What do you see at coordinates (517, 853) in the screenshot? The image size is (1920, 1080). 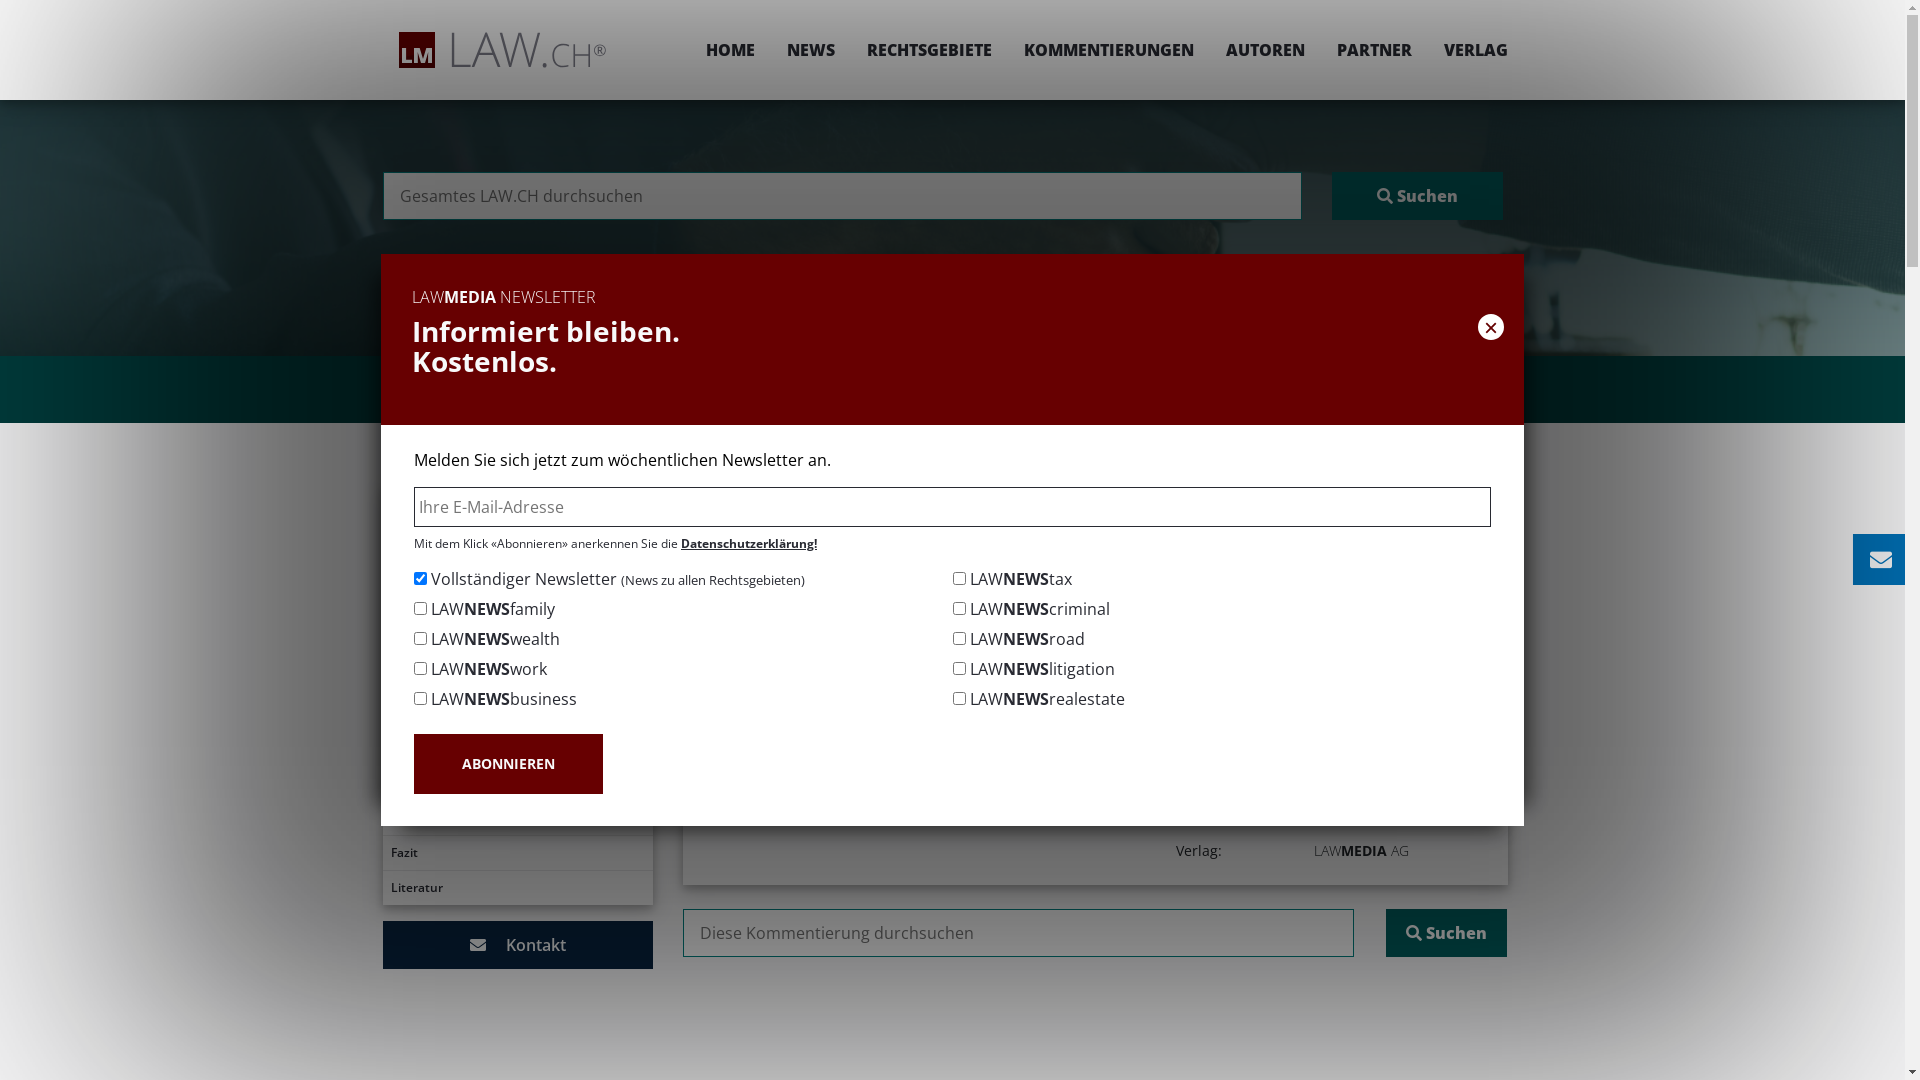 I see `Fazit` at bounding box center [517, 853].